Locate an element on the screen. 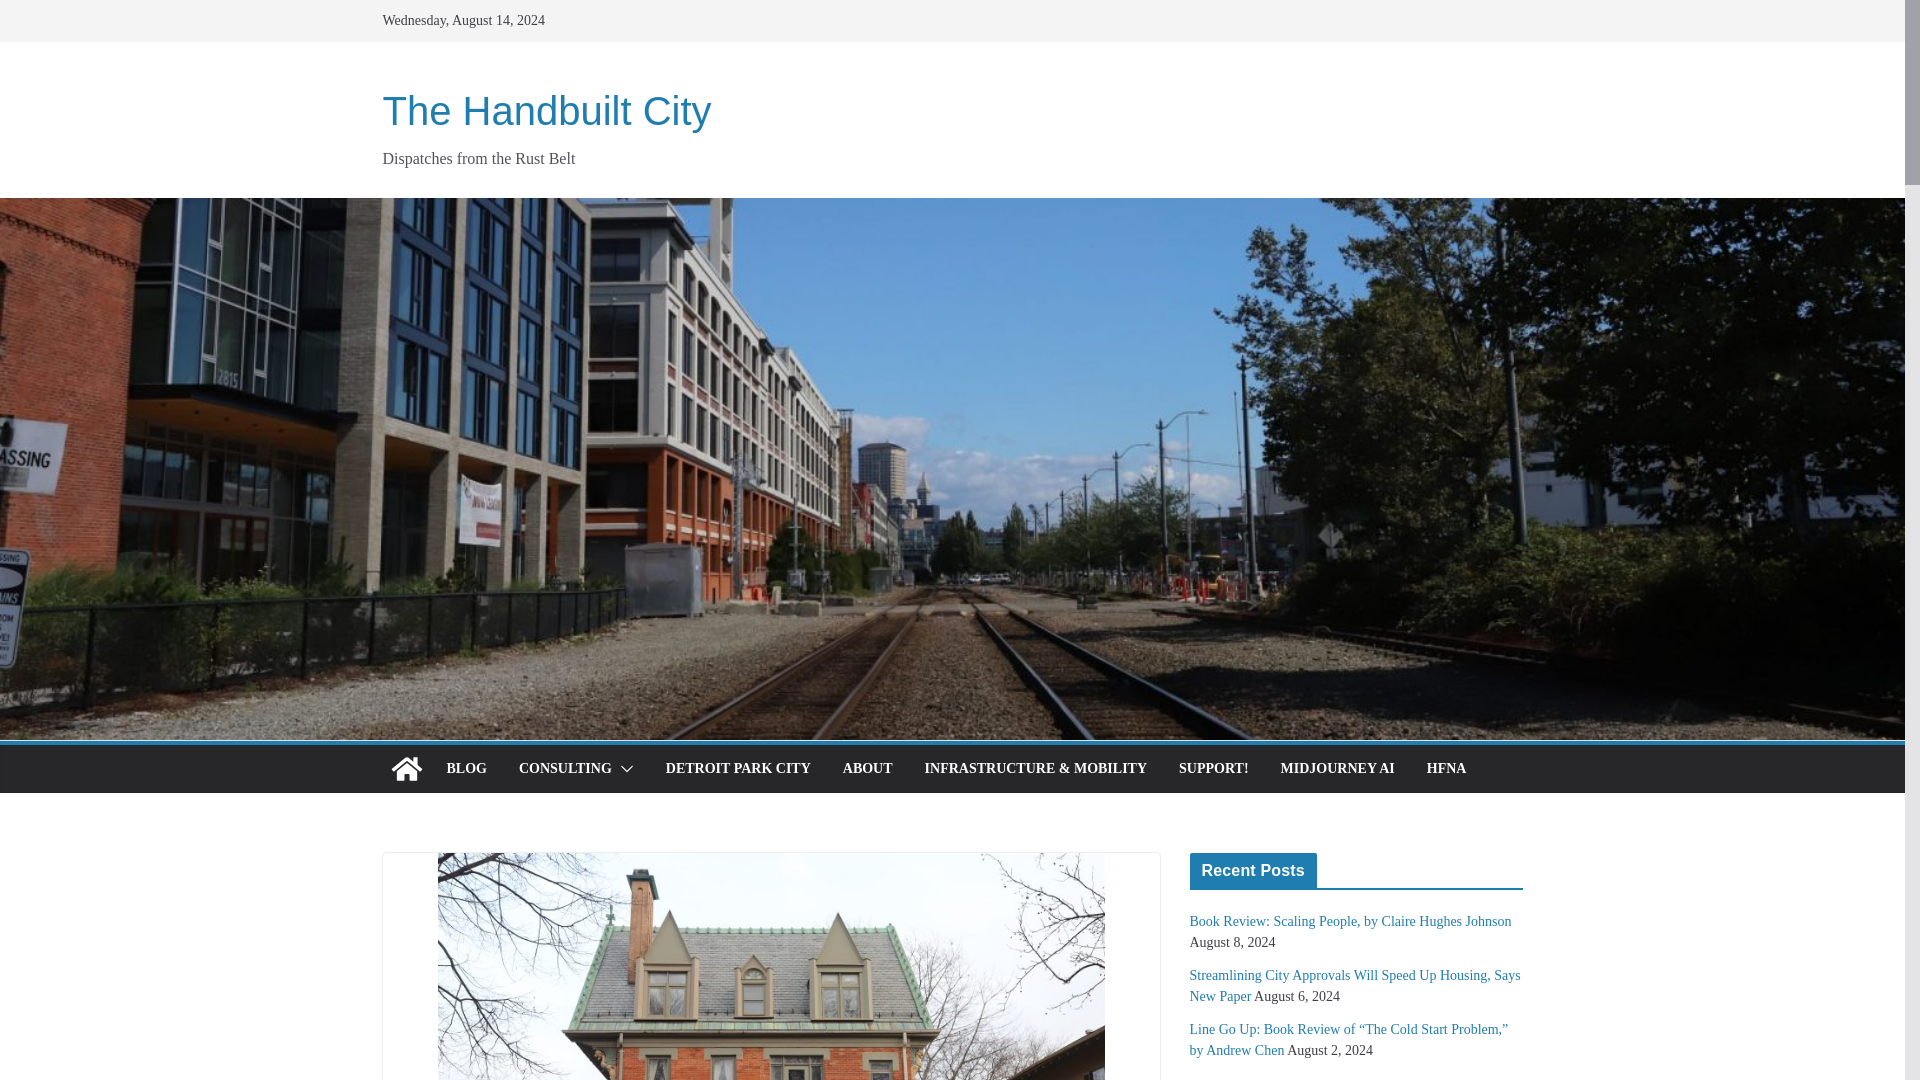 The image size is (1920, 1080). SUPPORT! is located at coordinates (1214, 768).